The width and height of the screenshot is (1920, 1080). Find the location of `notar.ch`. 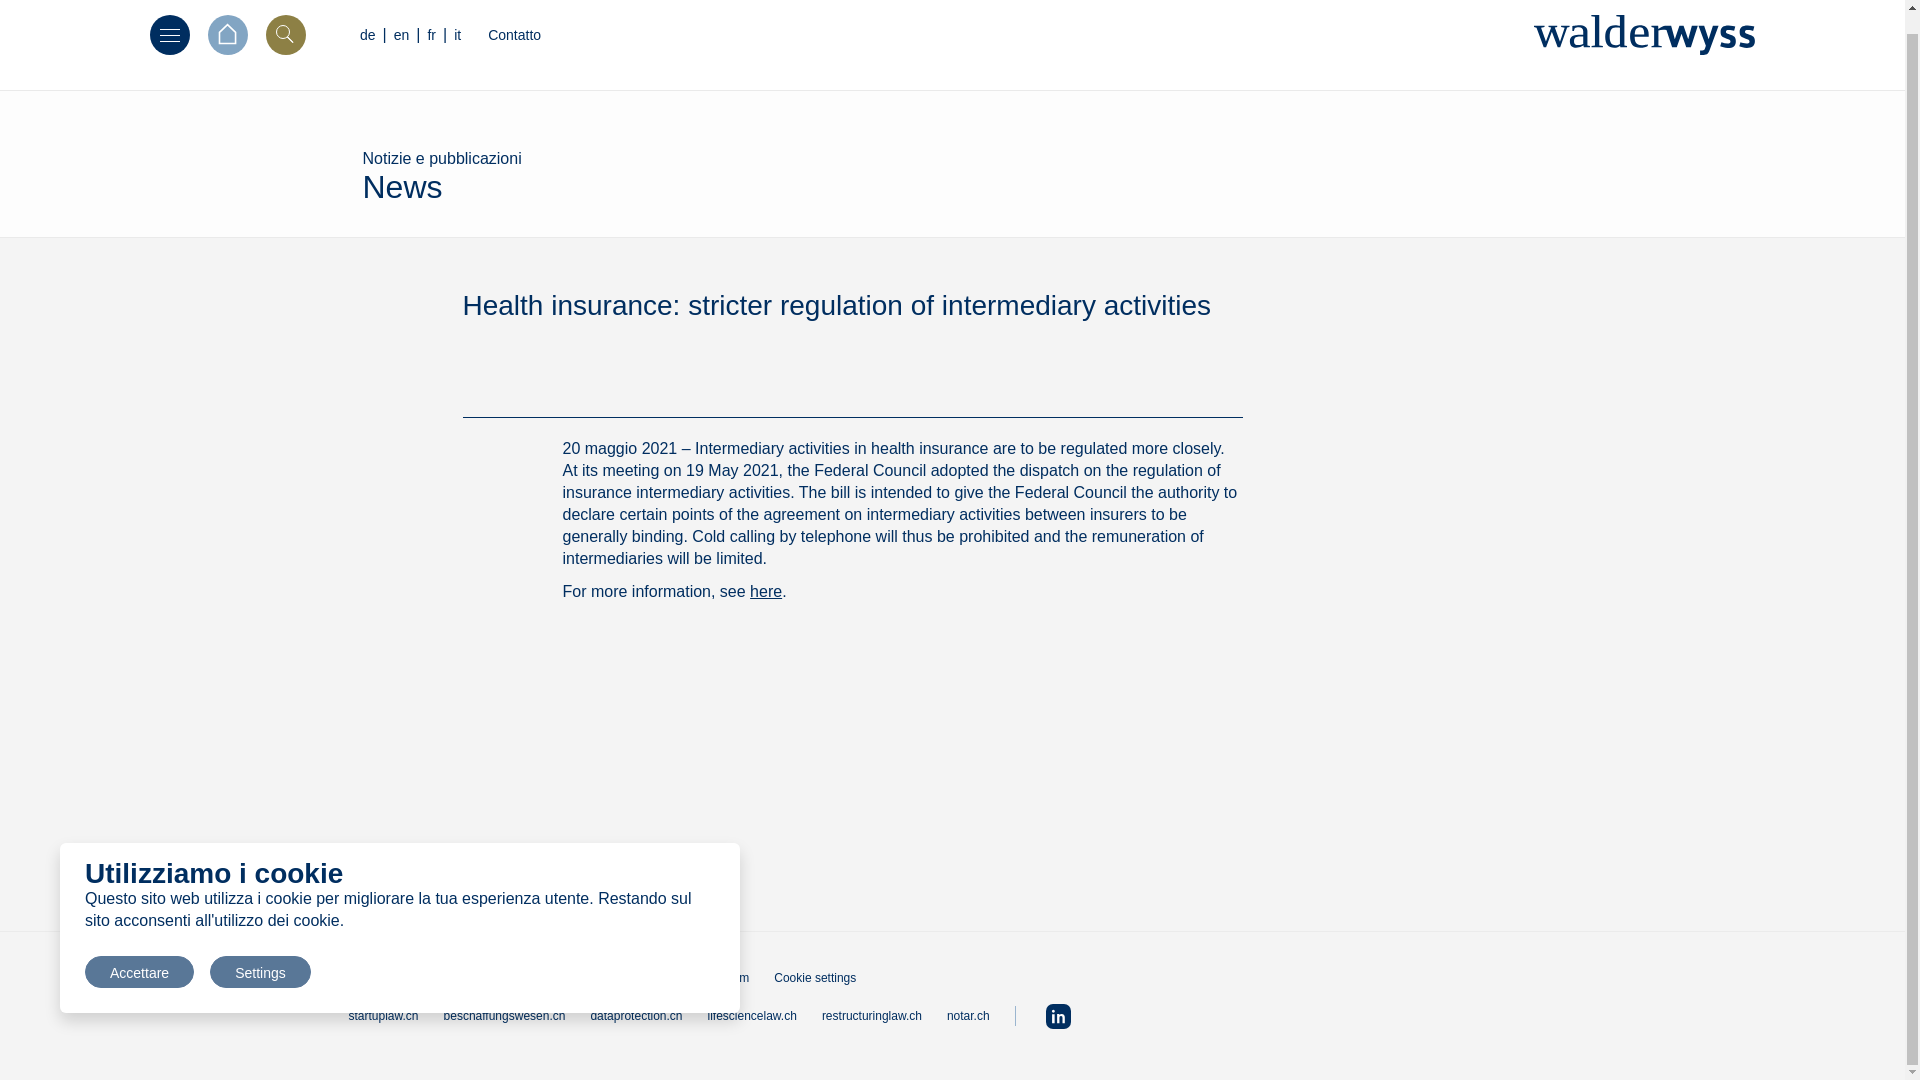

notar.ch is located at coordinates (968, 1015).